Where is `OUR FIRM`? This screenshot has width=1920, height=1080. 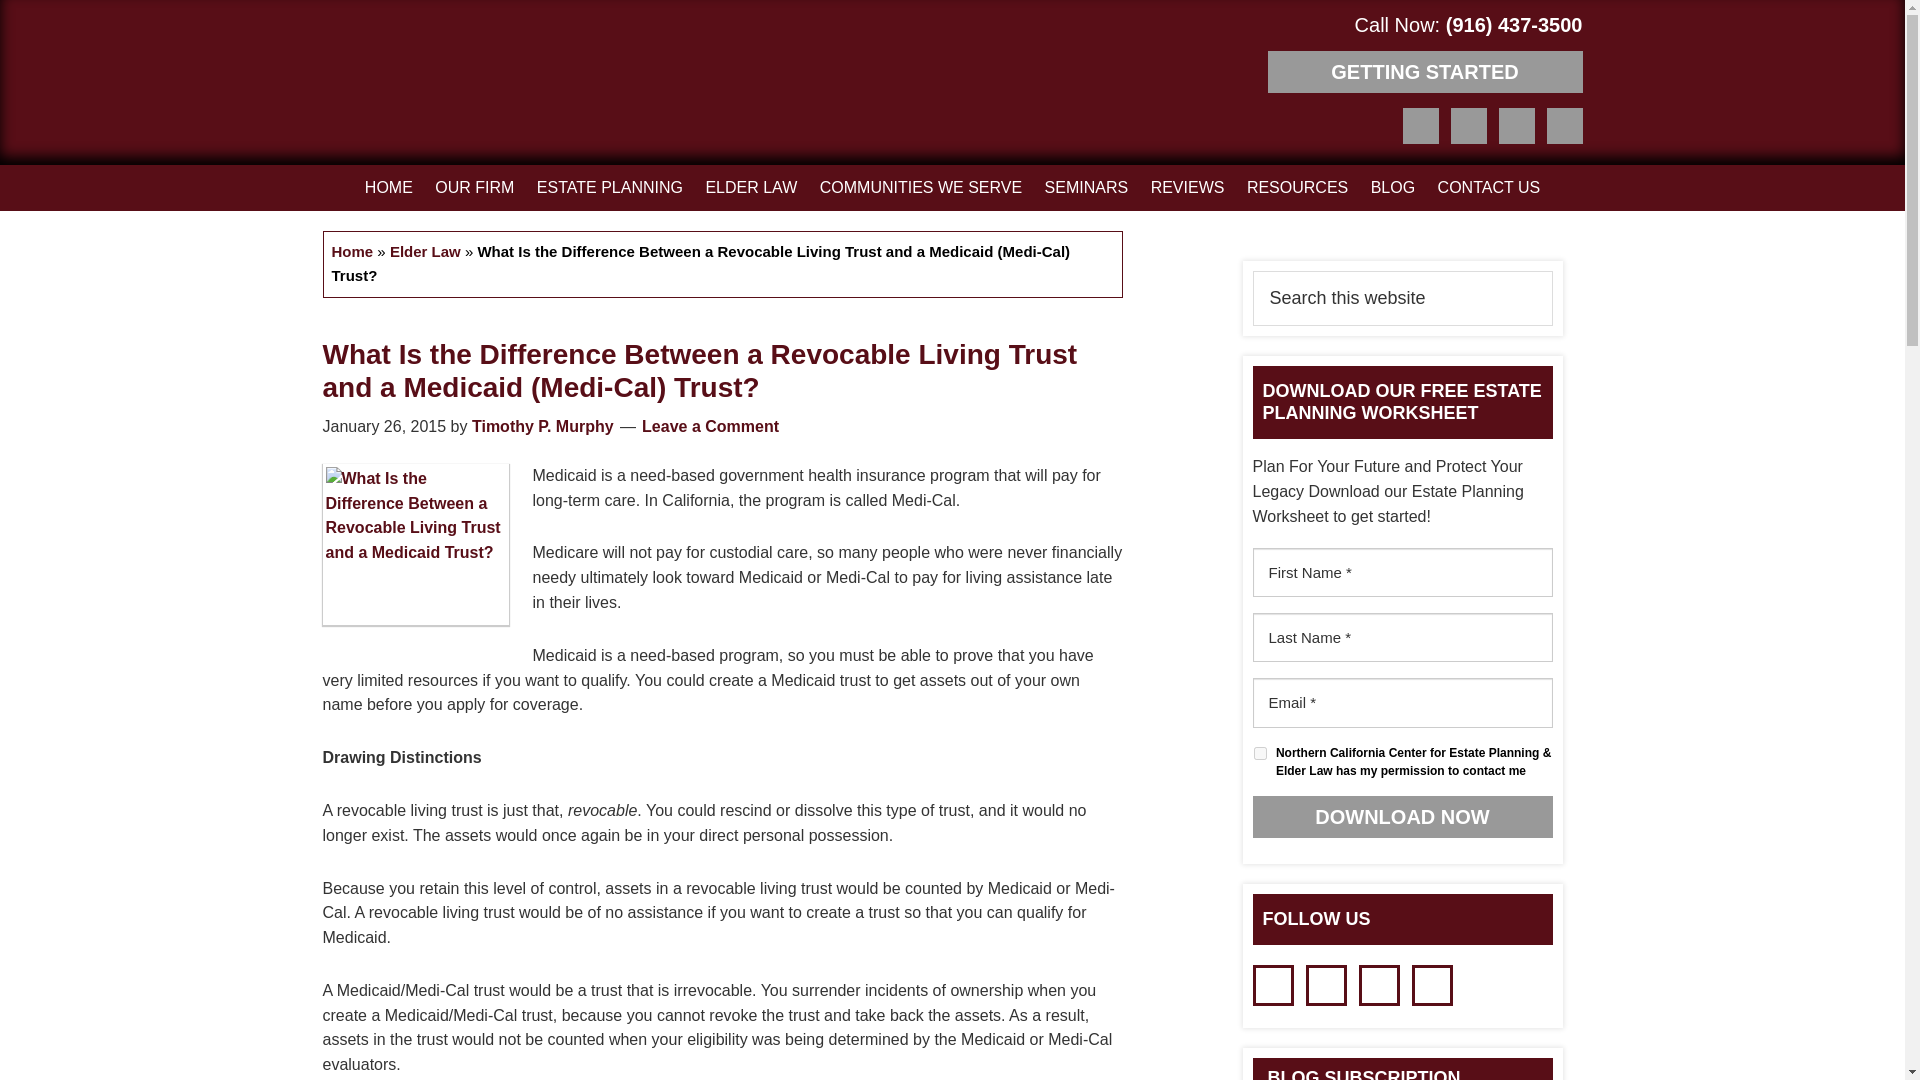 OUR FIRM is located at coordinates (474, 188).